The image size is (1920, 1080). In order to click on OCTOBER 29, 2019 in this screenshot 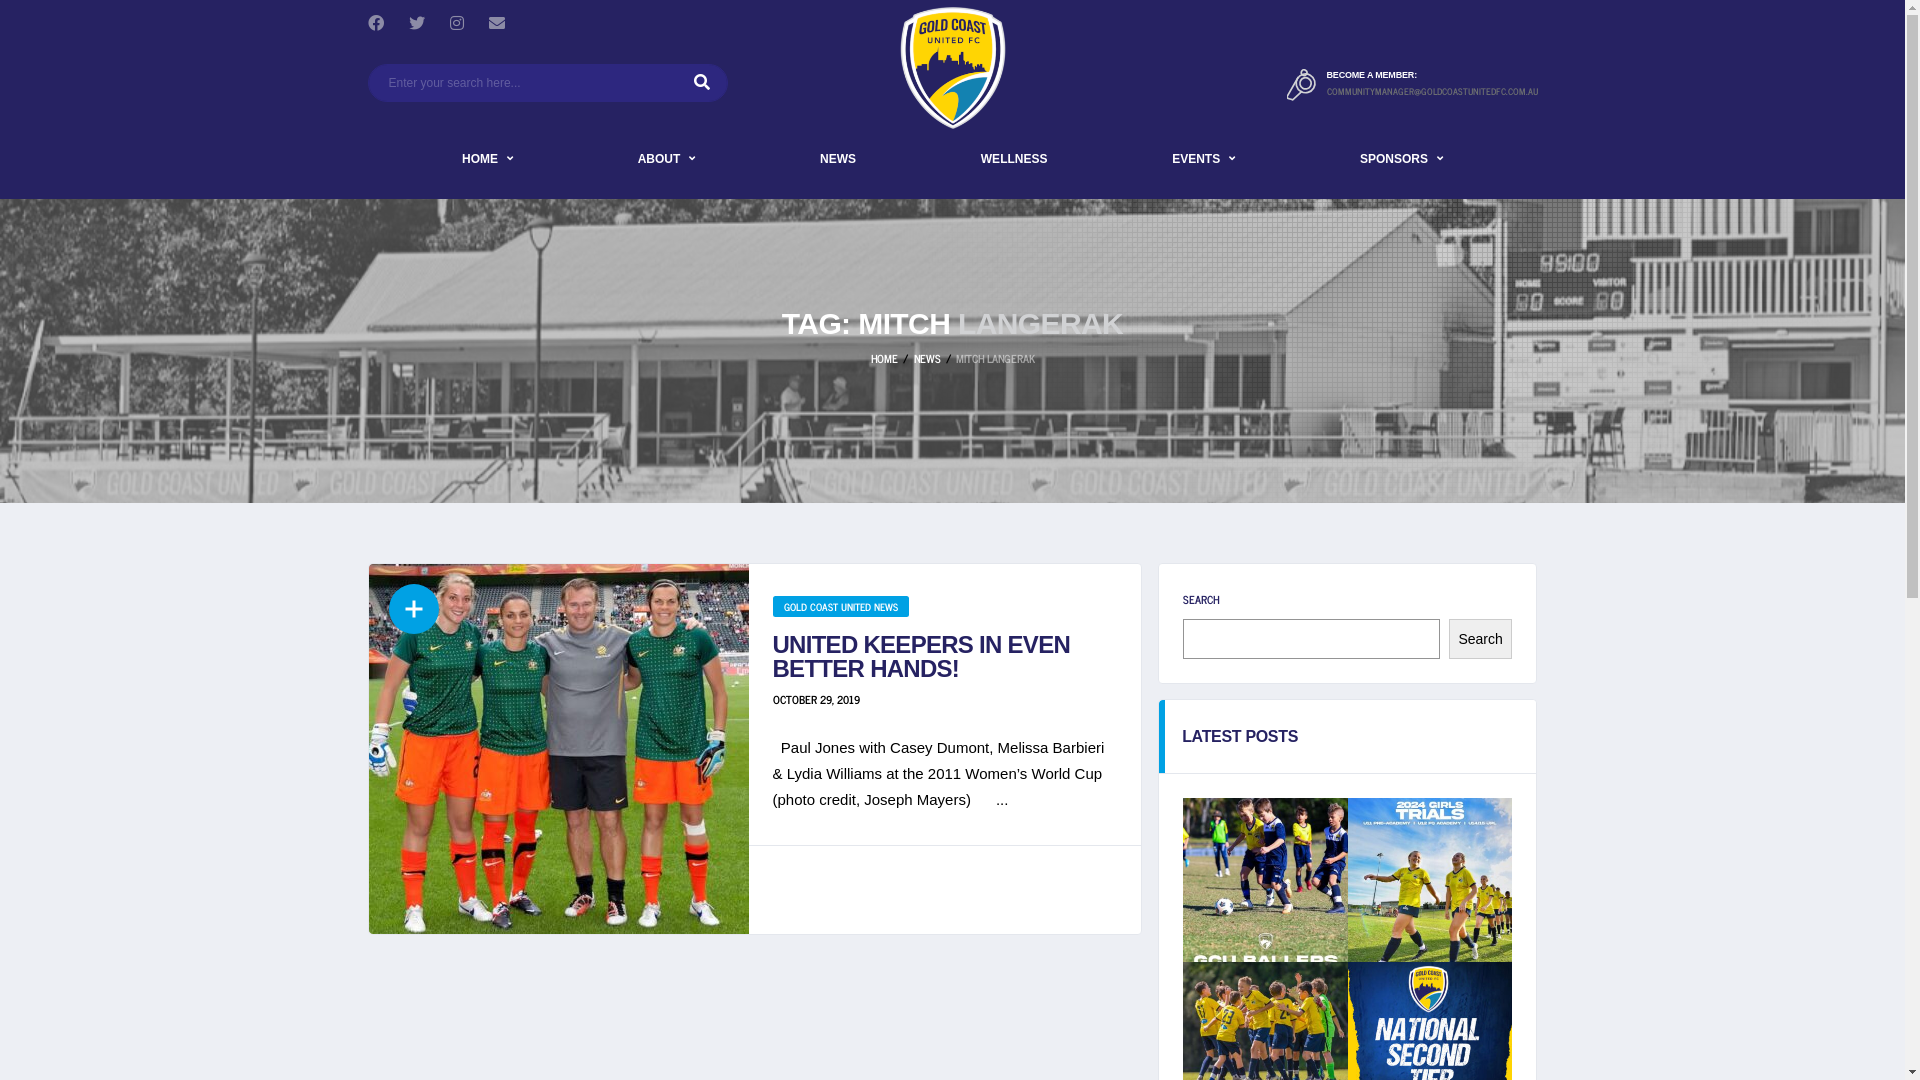, I will do `click(816, 699)`.